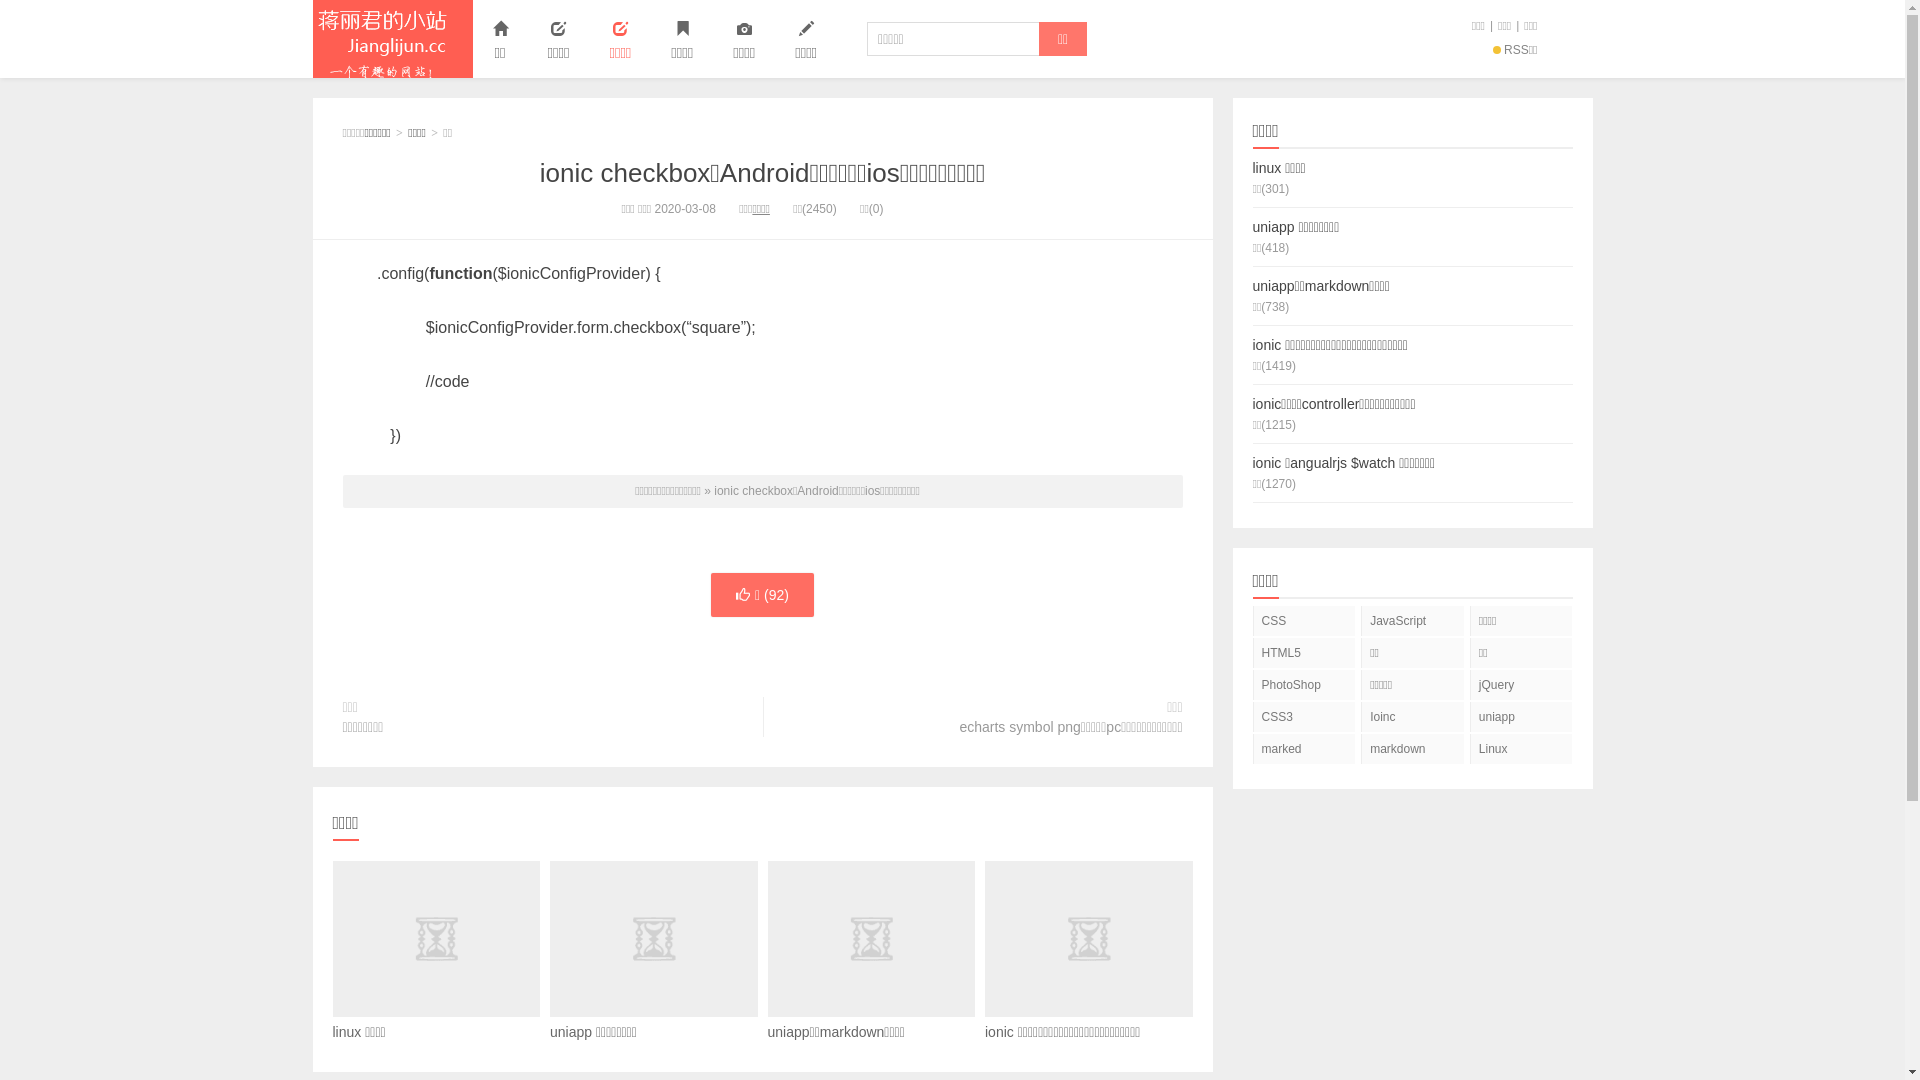 This screenshot has width=1920, height=1080. What do you see at coordinates (1304, 653) in the screenshot?
I see `HTML5` at bounding box center [1304, 653].